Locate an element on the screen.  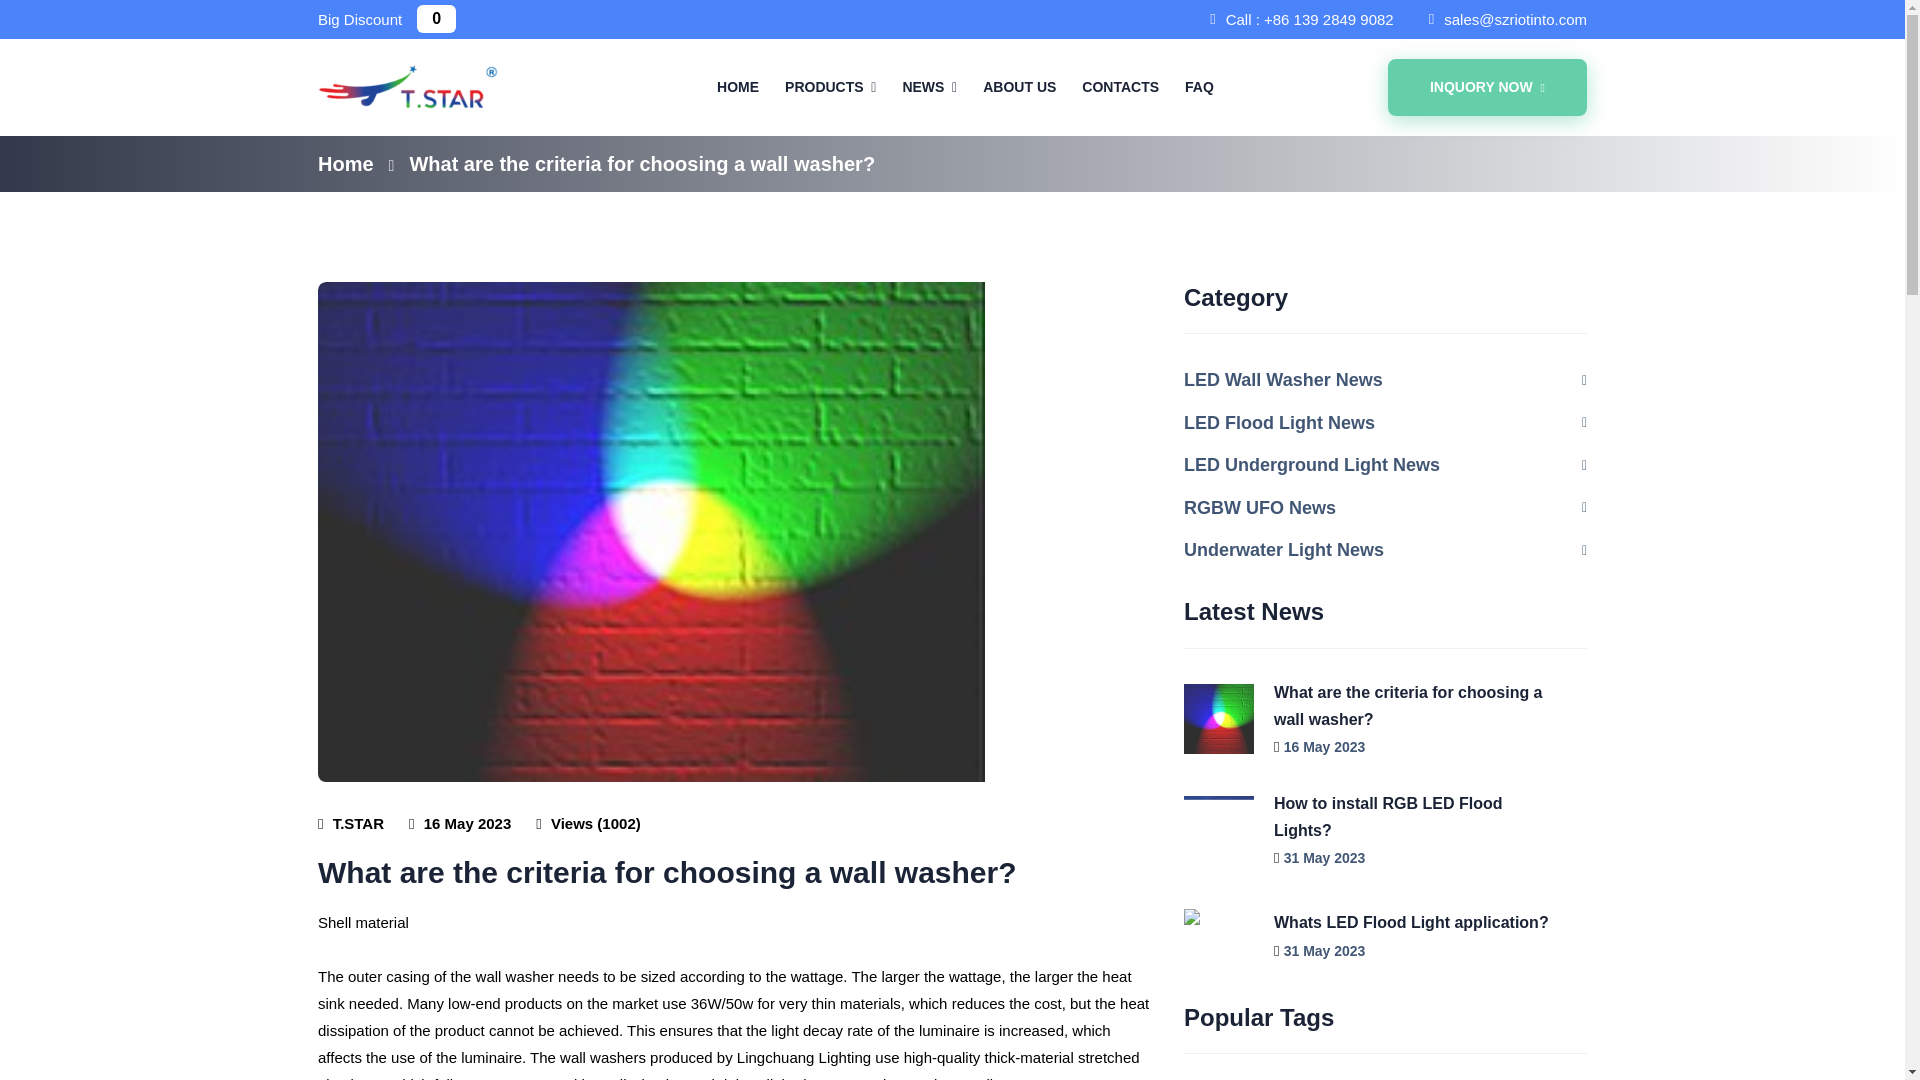
ABOUT US is located at coordinates (1019, 86).